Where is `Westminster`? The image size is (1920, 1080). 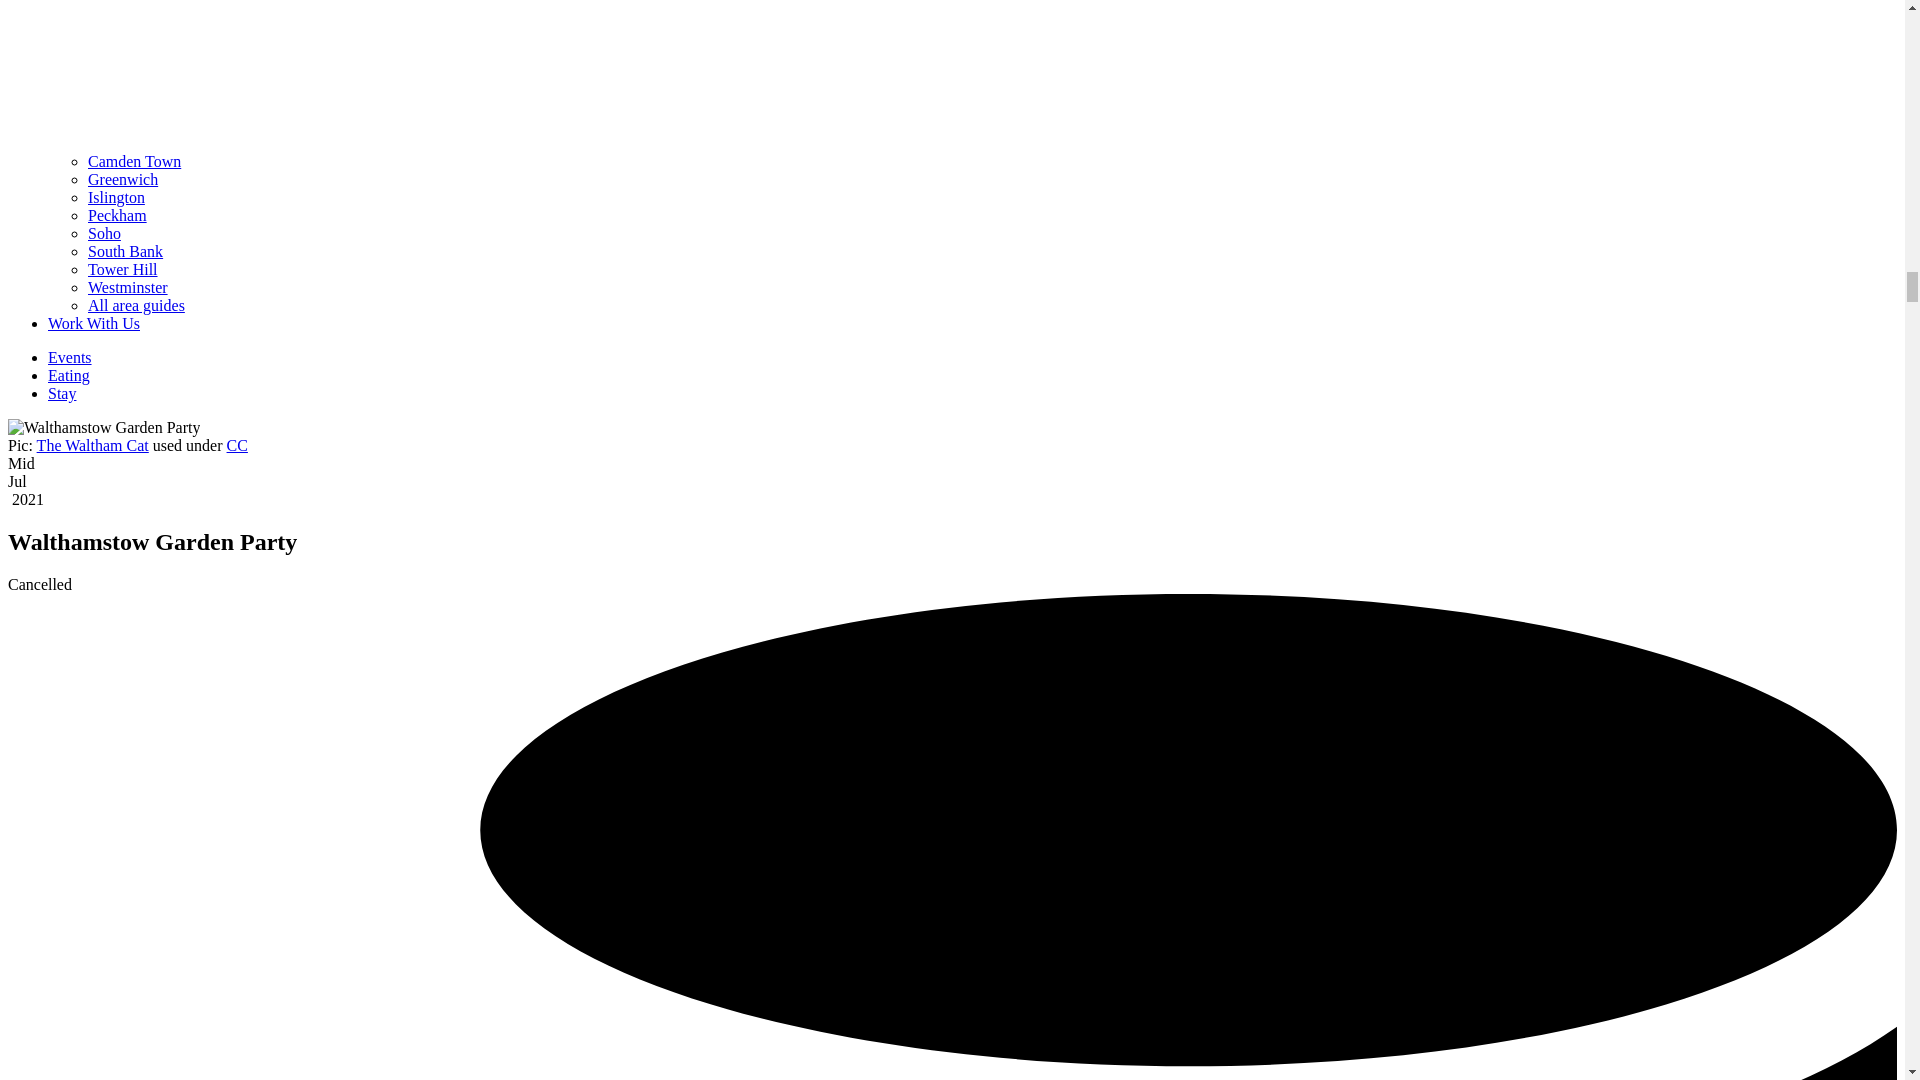
Westminster is located at coordinates (128, 286).